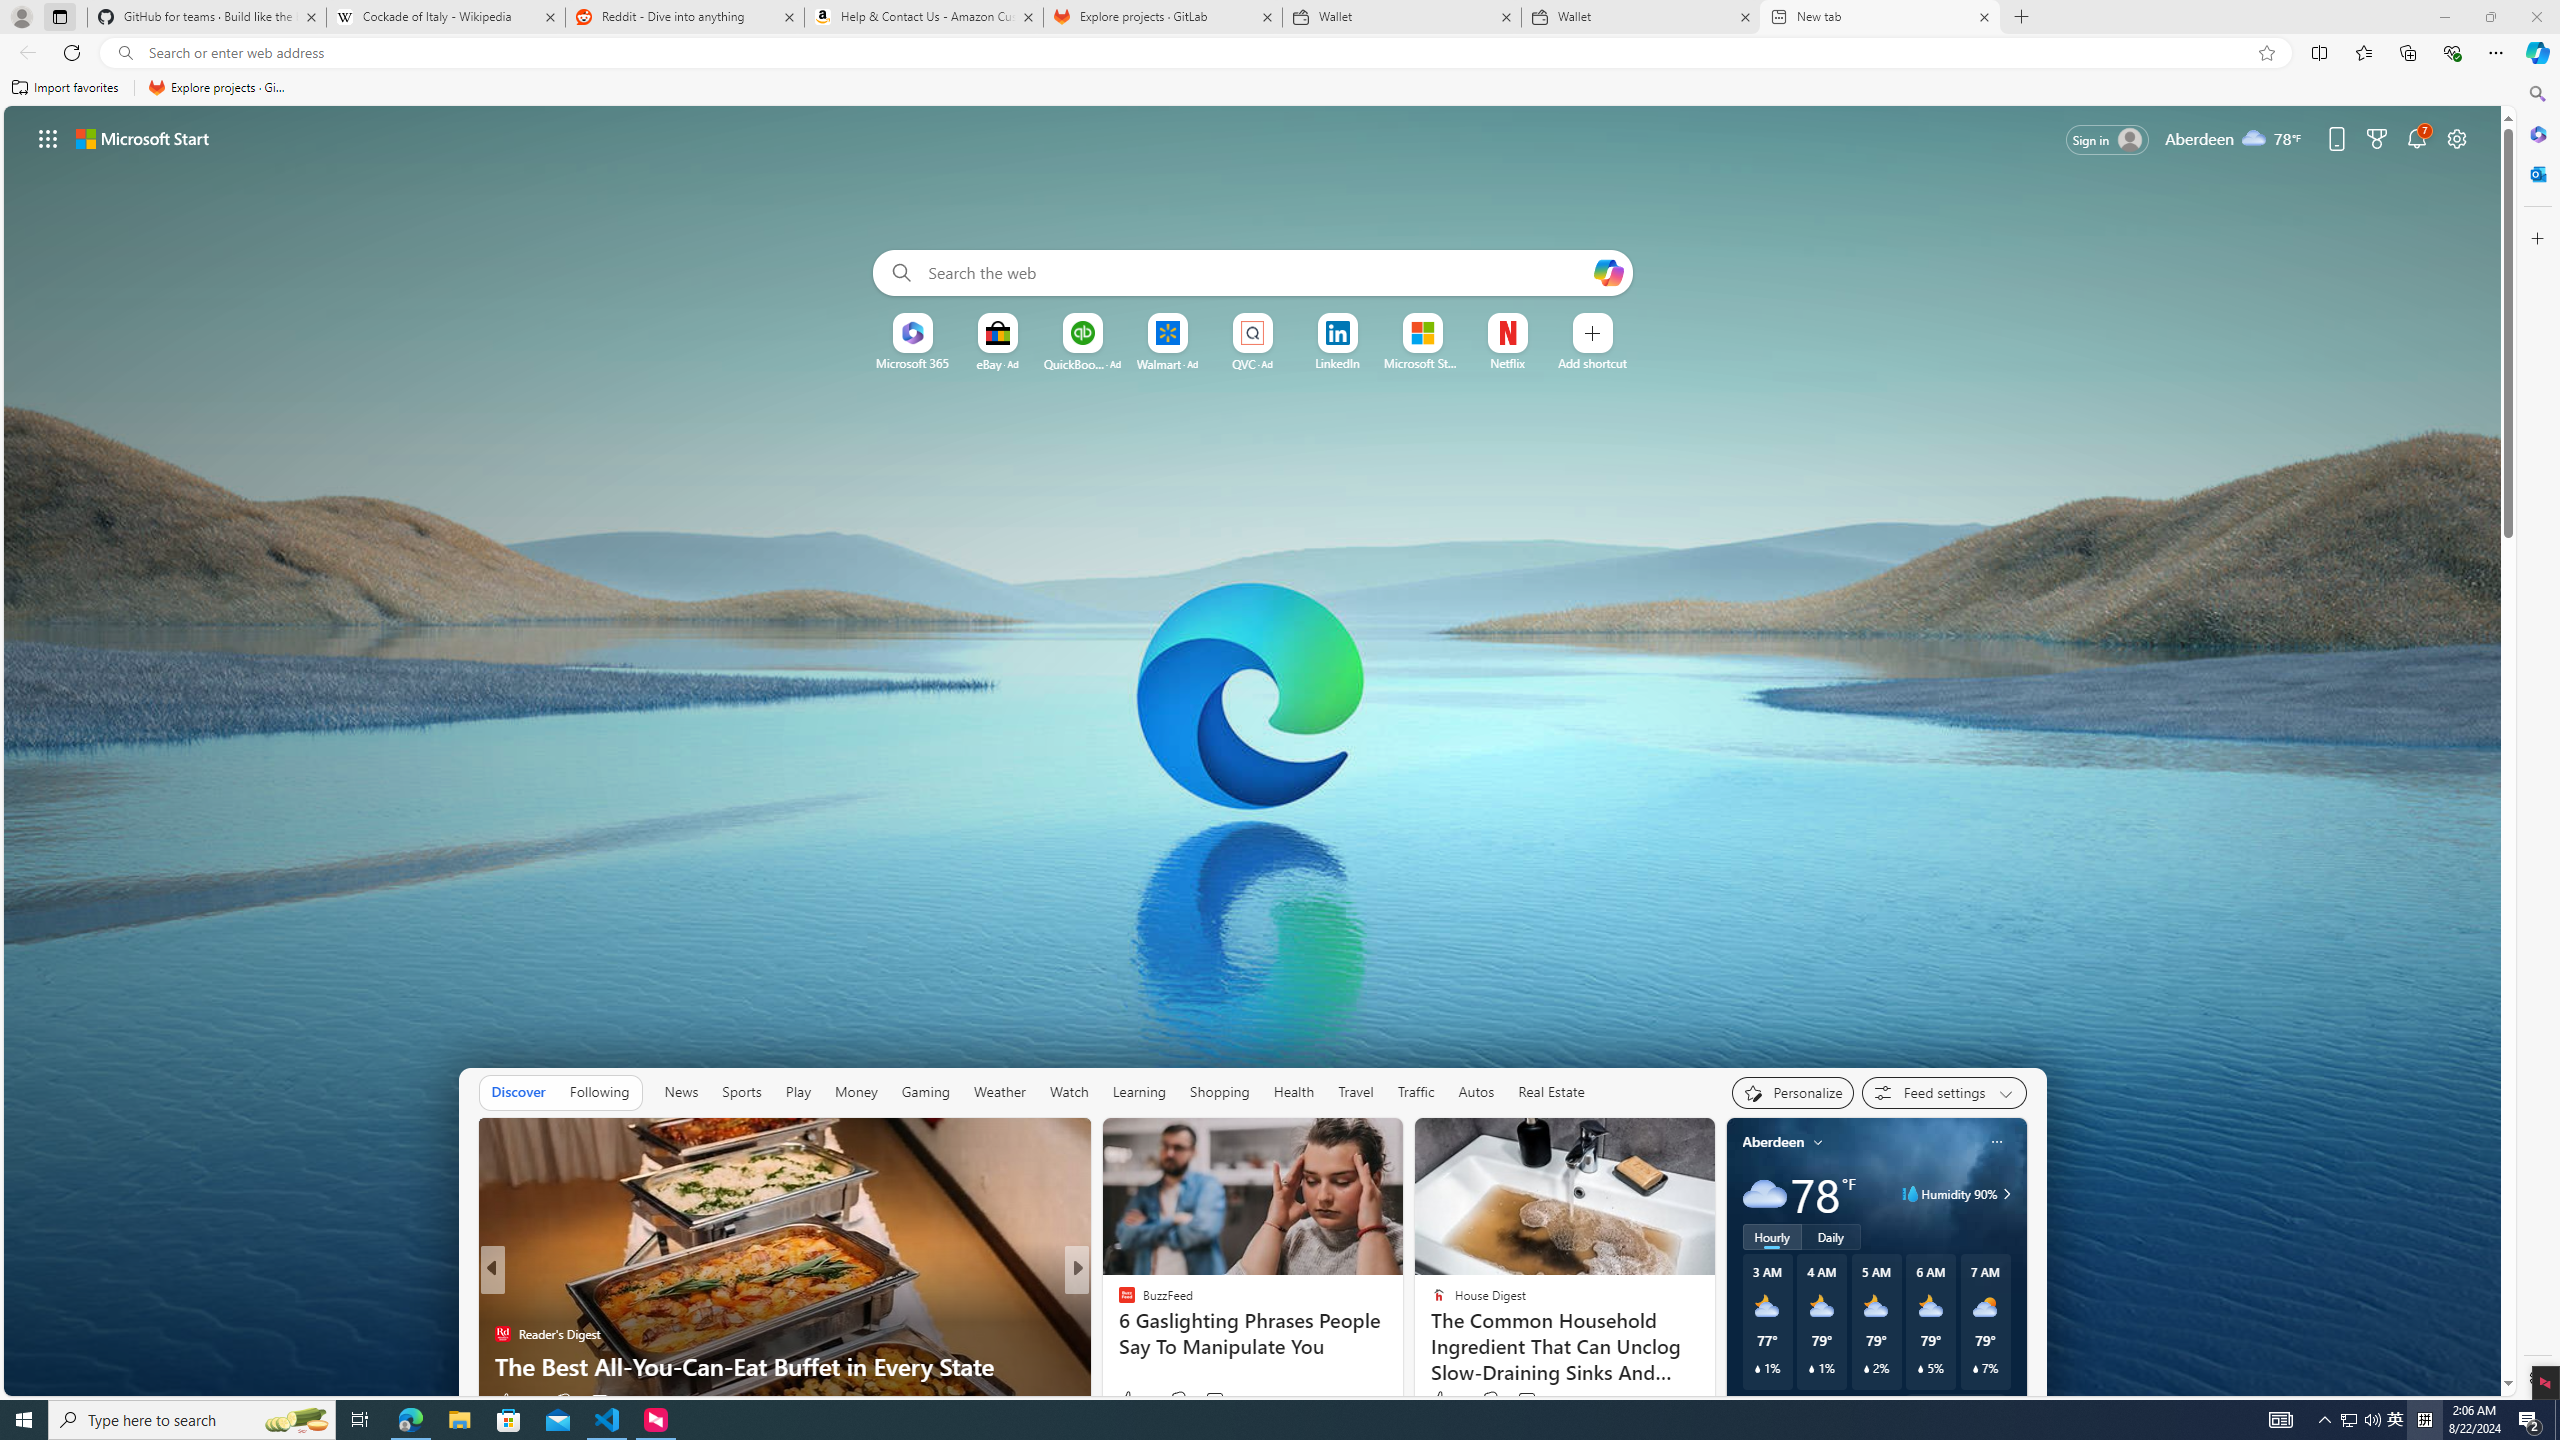 Image resolution: width=2560 pixels, height=1440 pixels. Describe the element at coordinates (1608, 272) in the screenshot. I see `Open Copilot` at that location.